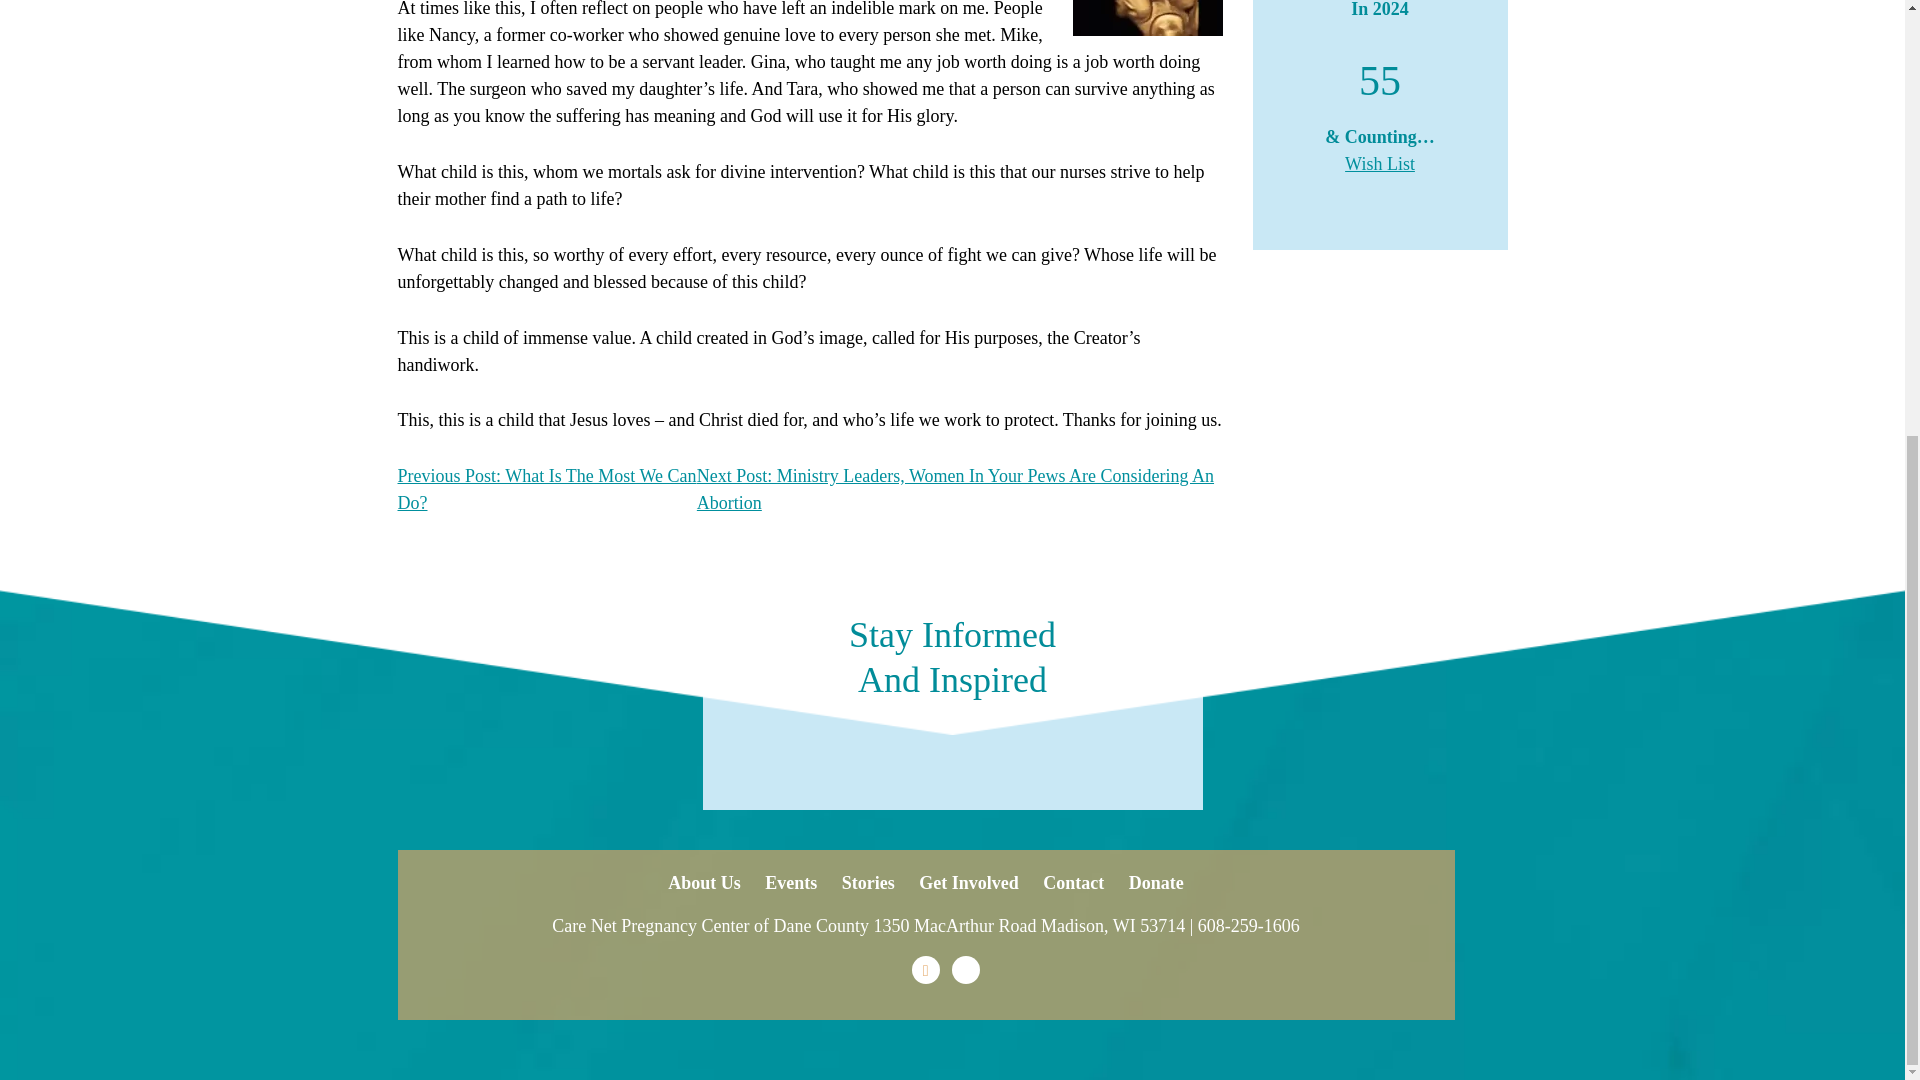  Describe the element at coordinates (969, 882) in the screenshot. I see `Get Involved` at that location.